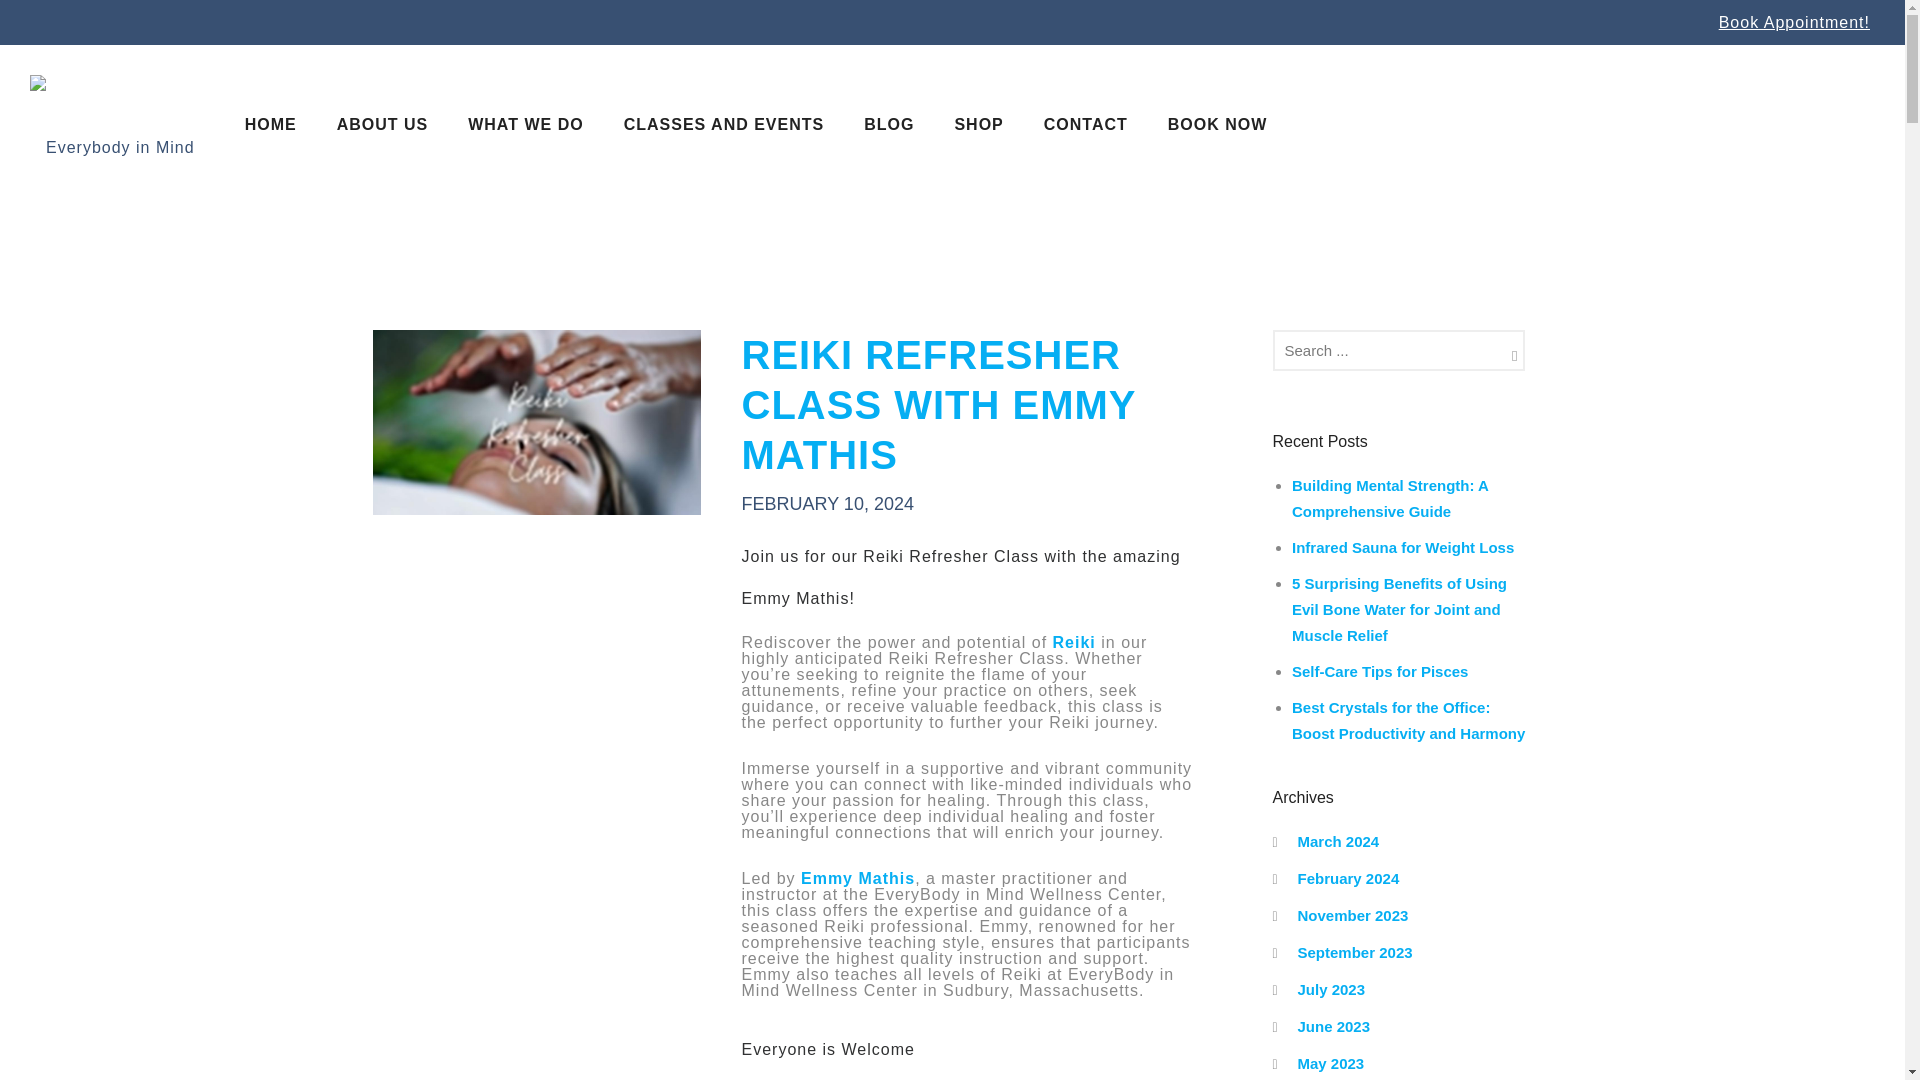 The height and width of the screenshot is (1080, 1920). I want to click on ABOUT US, so click(382, 124).